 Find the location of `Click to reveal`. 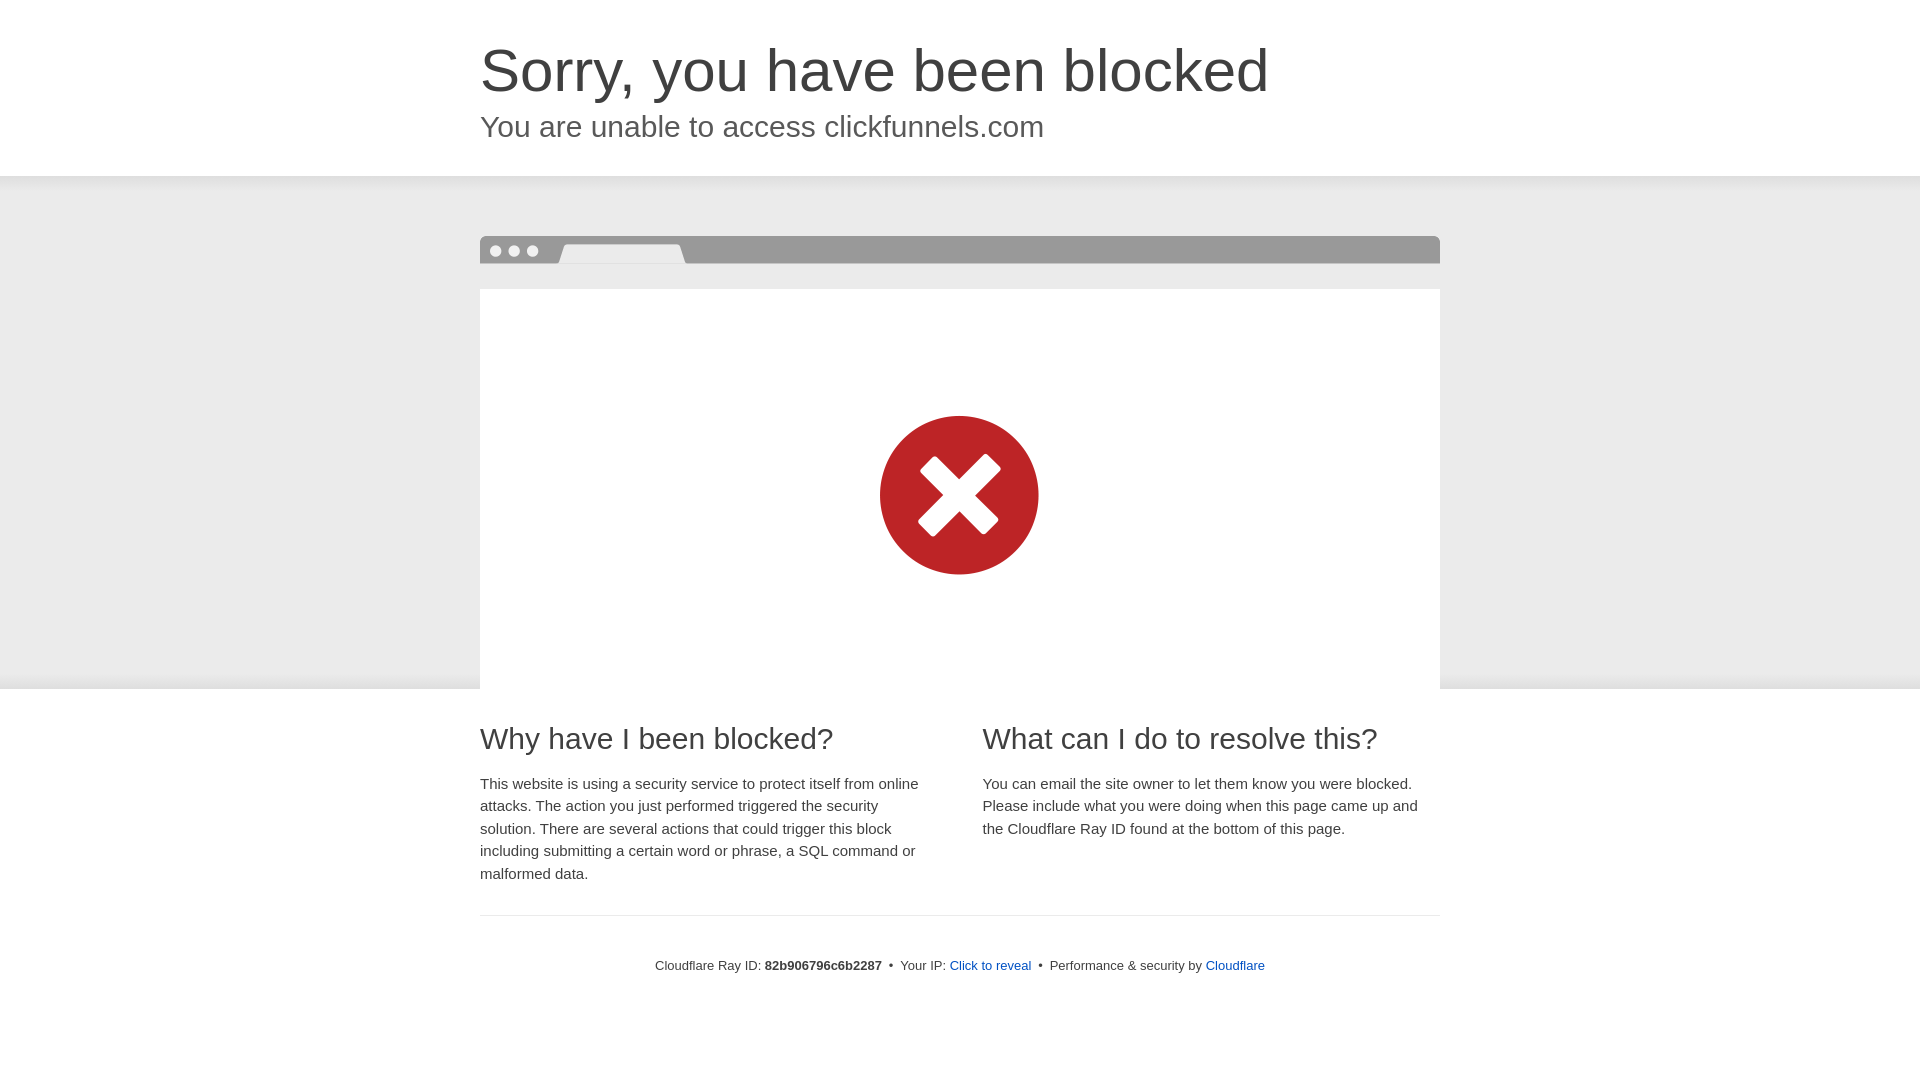

Click to reveal is located at coordinates (991, 966).